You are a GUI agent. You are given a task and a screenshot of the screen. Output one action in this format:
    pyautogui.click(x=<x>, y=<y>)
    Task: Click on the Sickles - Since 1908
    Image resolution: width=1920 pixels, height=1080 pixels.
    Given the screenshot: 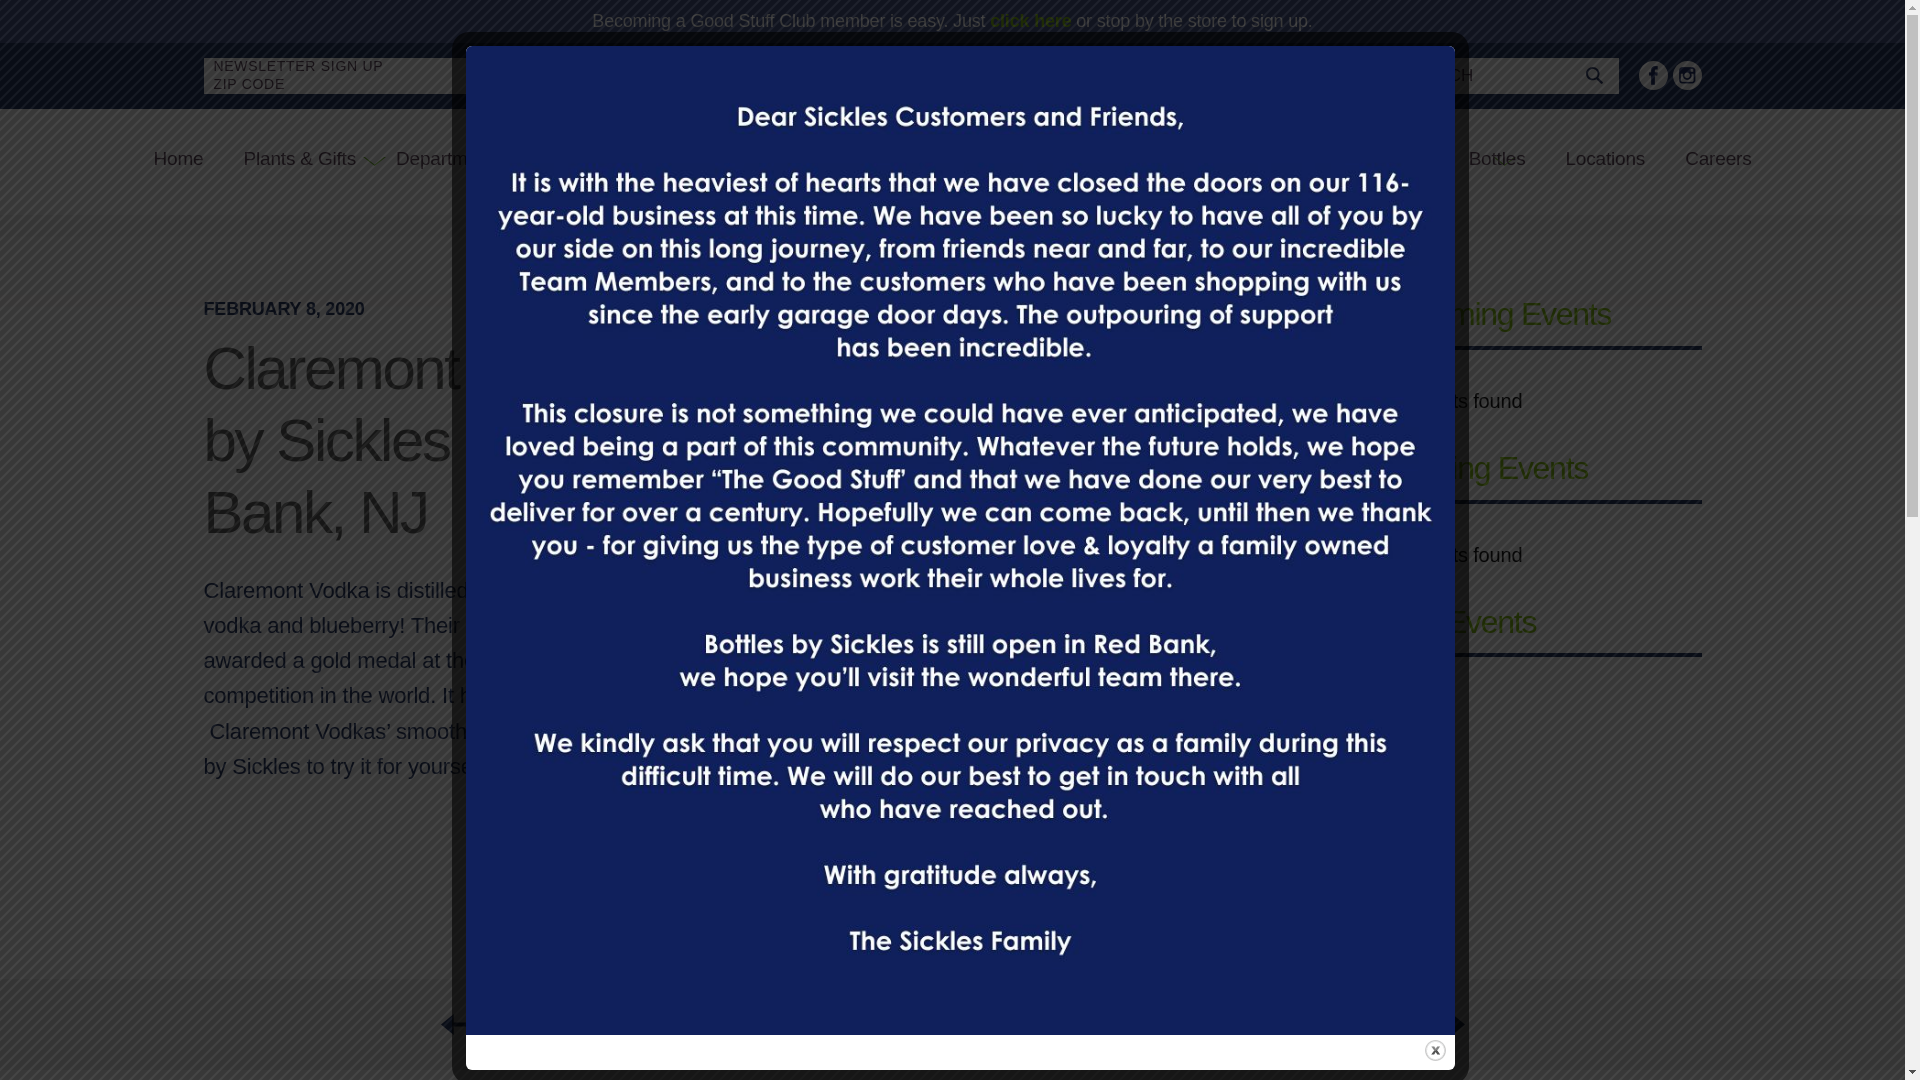 What is the action you would take?
    pyautogui.click(x=811, y=158)
    